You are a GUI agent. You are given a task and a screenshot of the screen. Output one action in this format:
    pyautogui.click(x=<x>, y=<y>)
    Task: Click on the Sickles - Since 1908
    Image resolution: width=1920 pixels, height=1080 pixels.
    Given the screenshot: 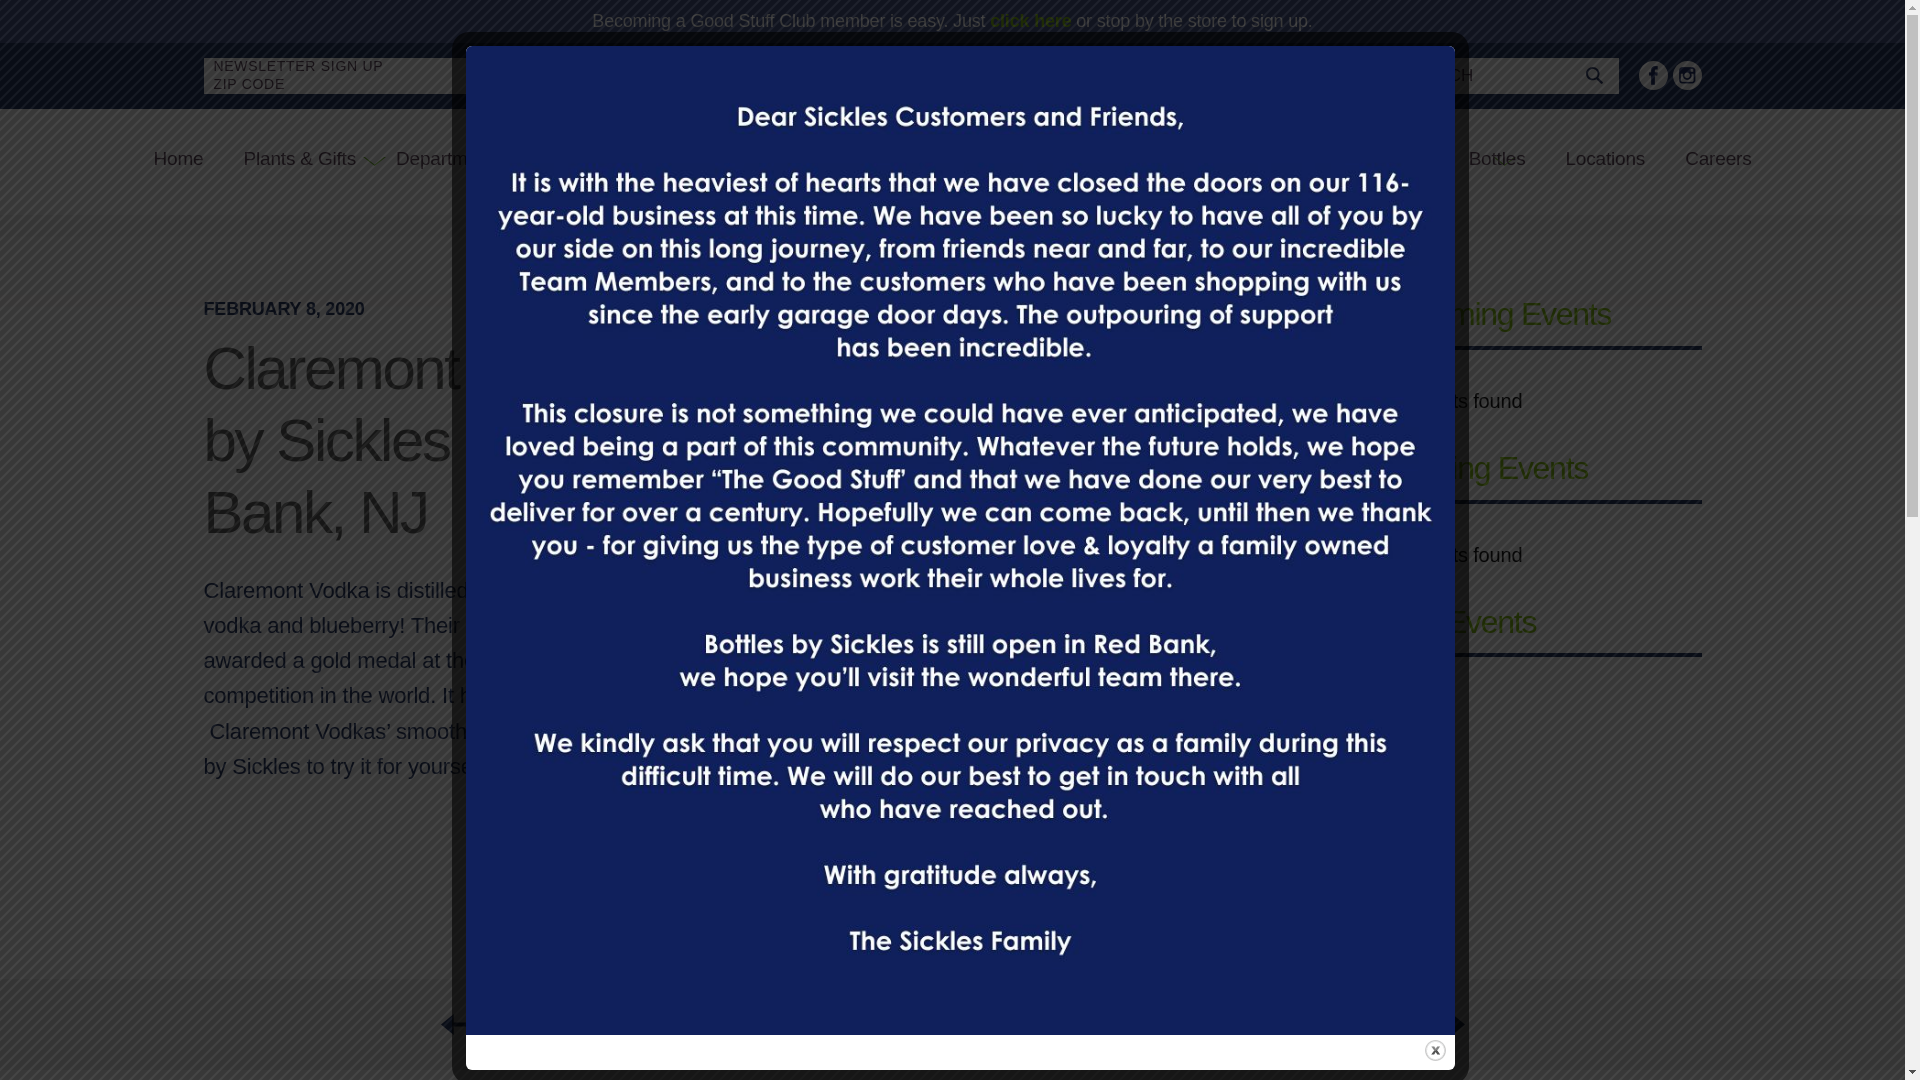 What is the action you would take?
    pyautogui.click(x=811, y=158)
    